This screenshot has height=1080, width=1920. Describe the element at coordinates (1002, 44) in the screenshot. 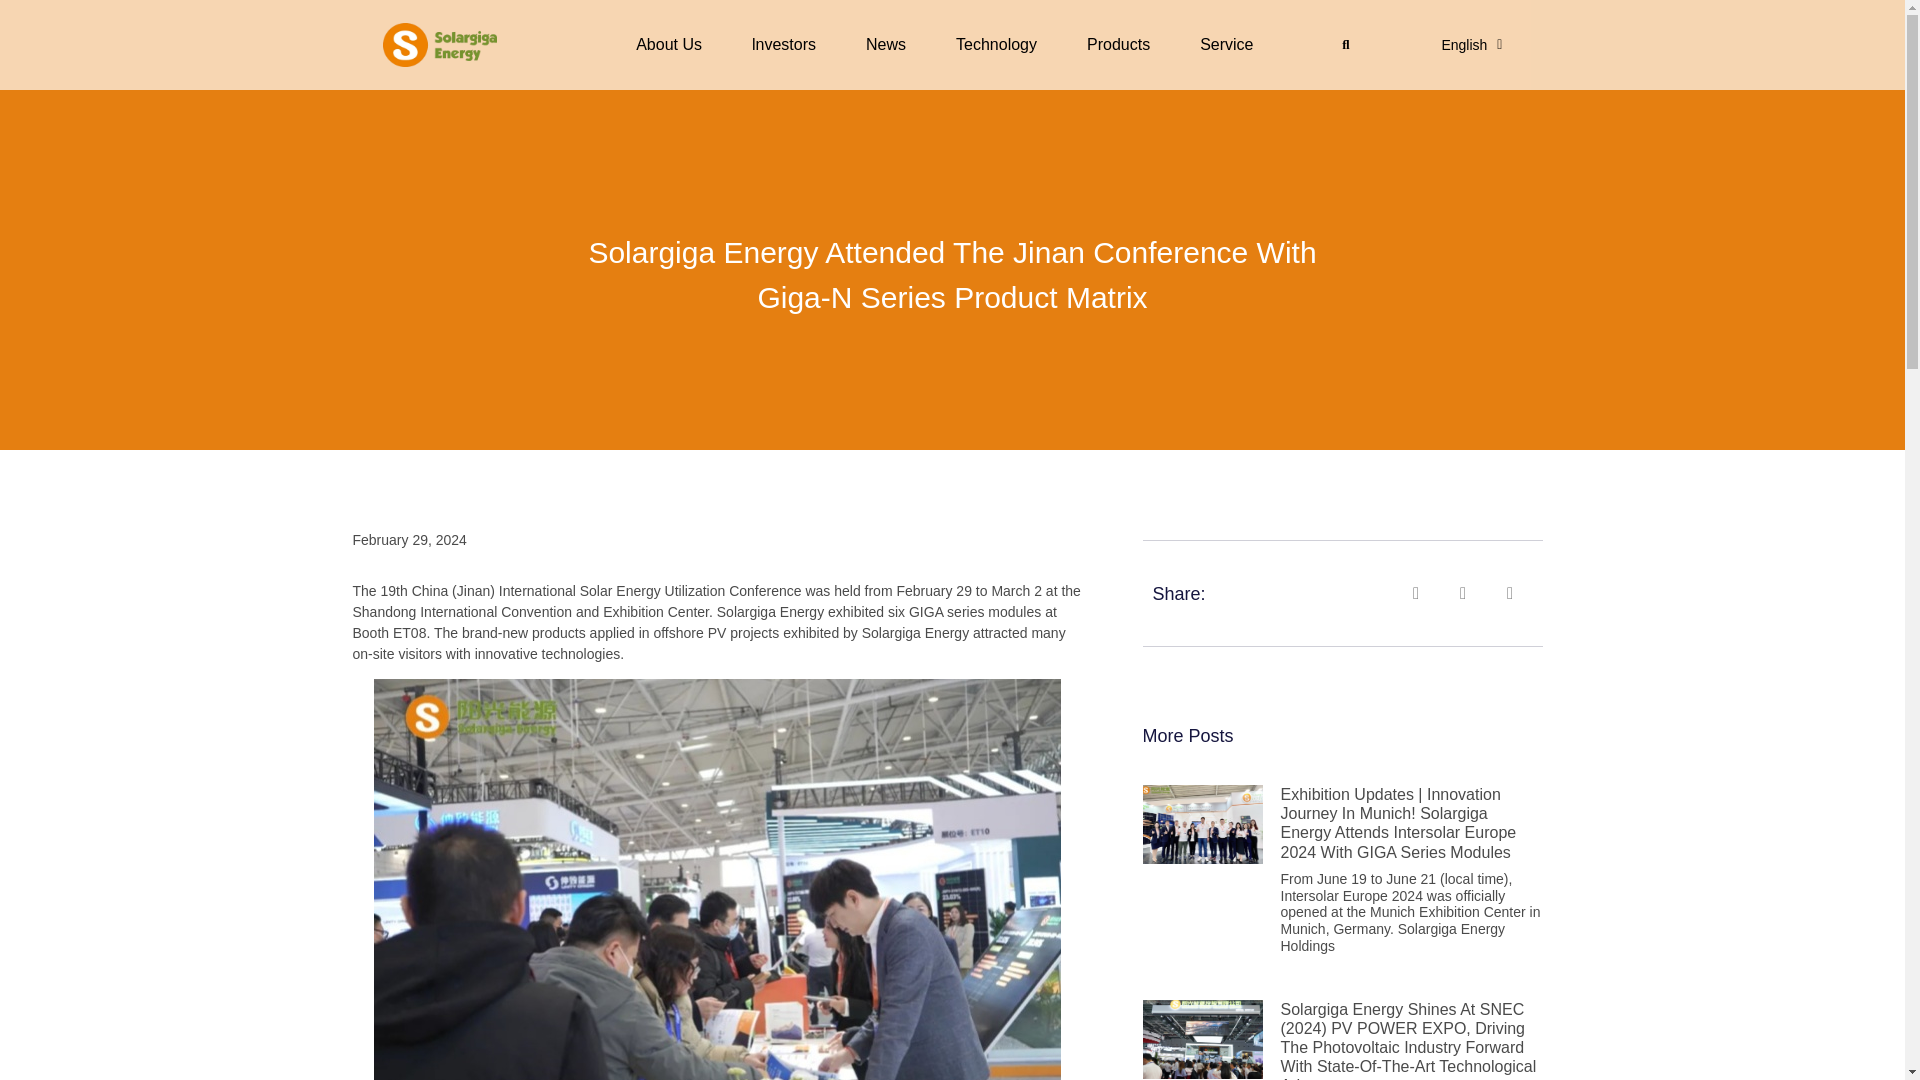

I see `Technology` at that location.